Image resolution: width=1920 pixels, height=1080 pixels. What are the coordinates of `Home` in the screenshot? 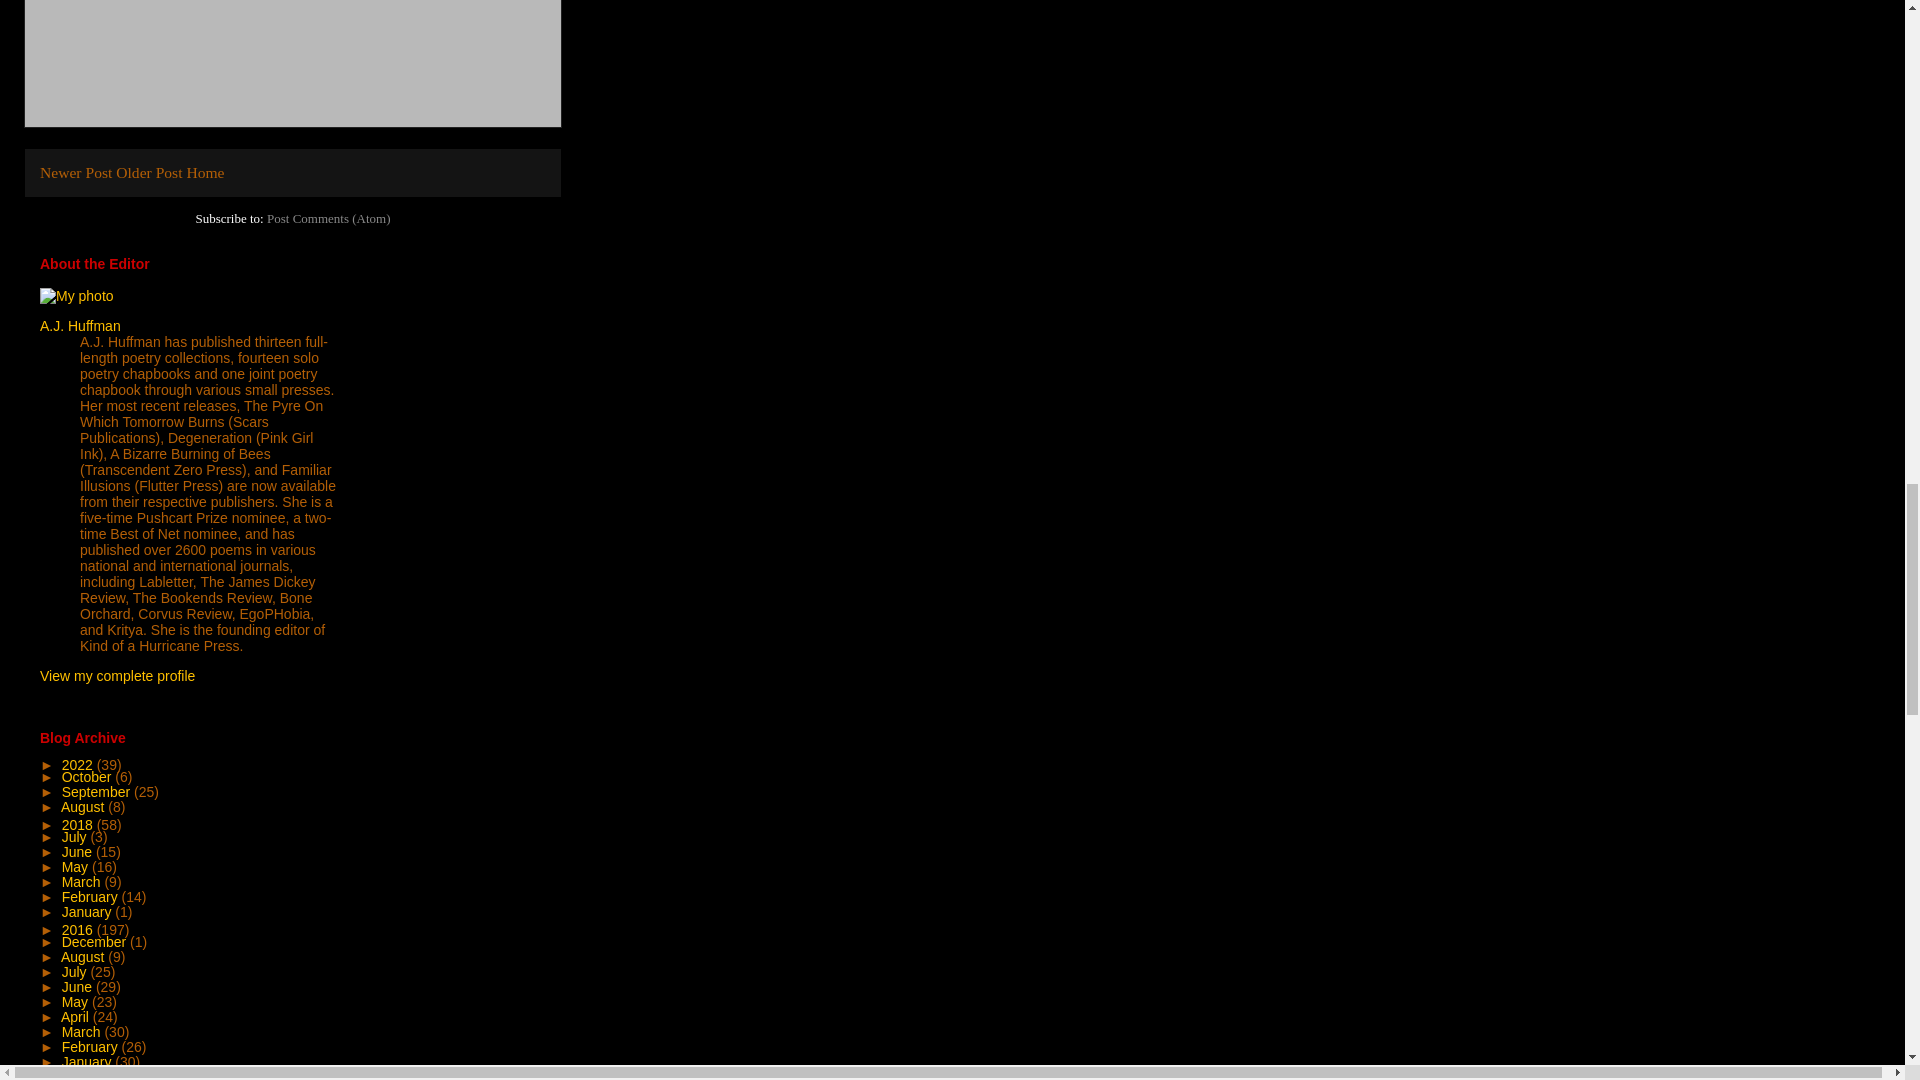 It's located at (205, 172).